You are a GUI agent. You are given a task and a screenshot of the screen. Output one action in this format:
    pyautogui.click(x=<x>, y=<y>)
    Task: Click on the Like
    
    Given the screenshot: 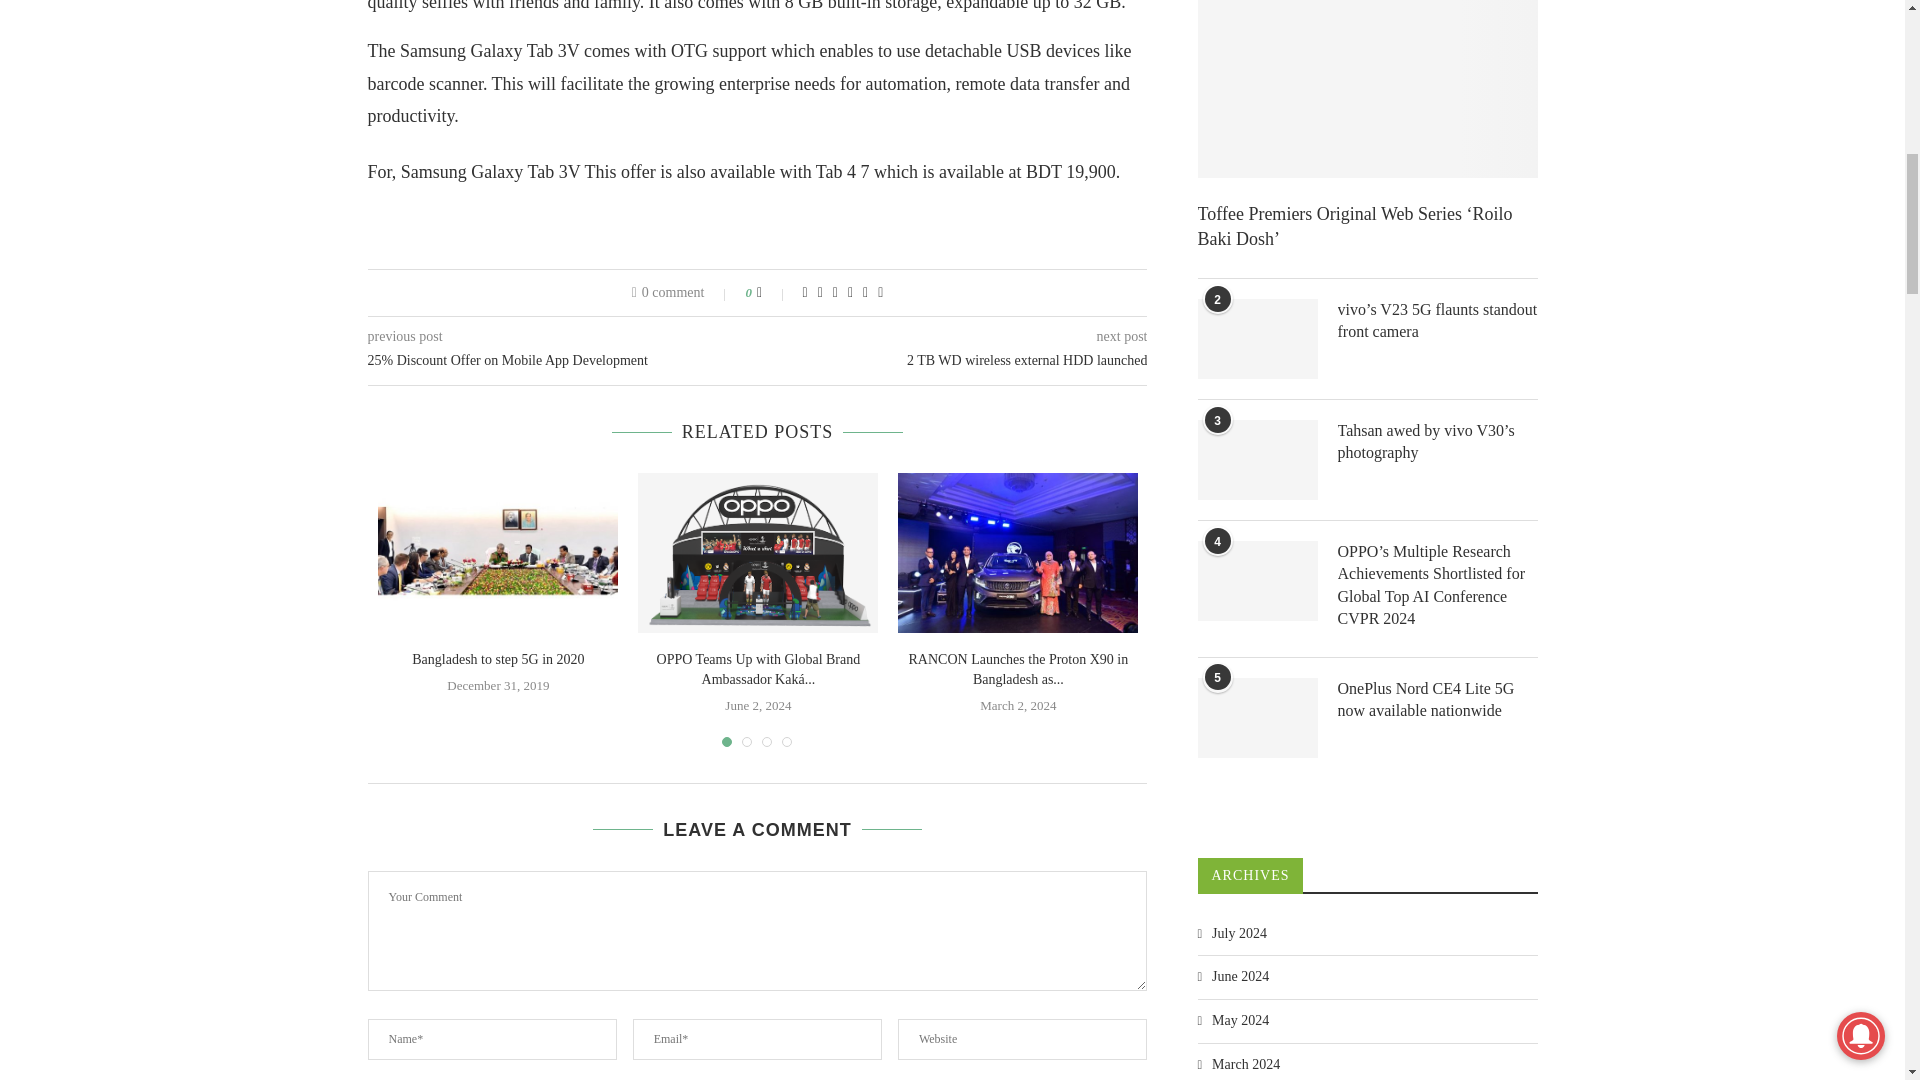 What is the action you would take?
    pyautogui.click(x=772, y=293)
    